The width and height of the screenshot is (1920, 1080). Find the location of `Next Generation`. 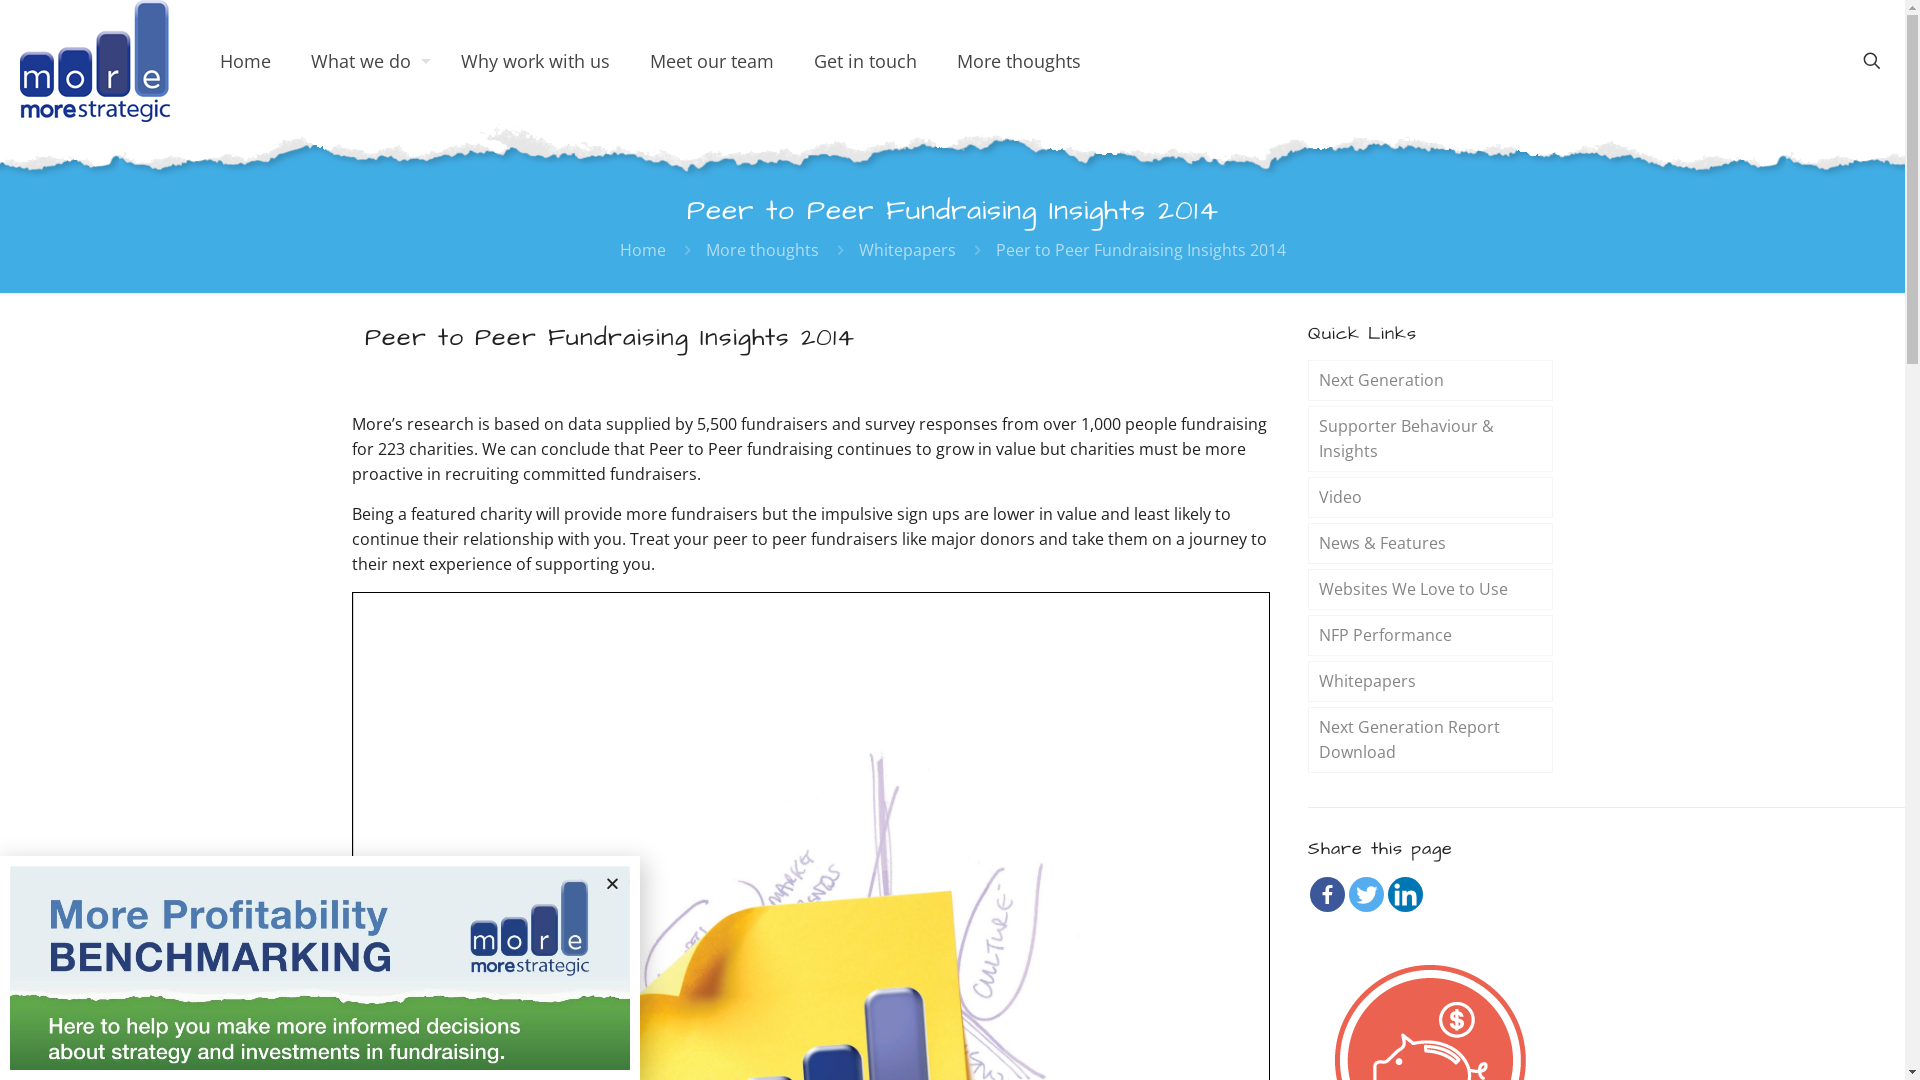

Next Generation is located at coordinates (1430, 380).